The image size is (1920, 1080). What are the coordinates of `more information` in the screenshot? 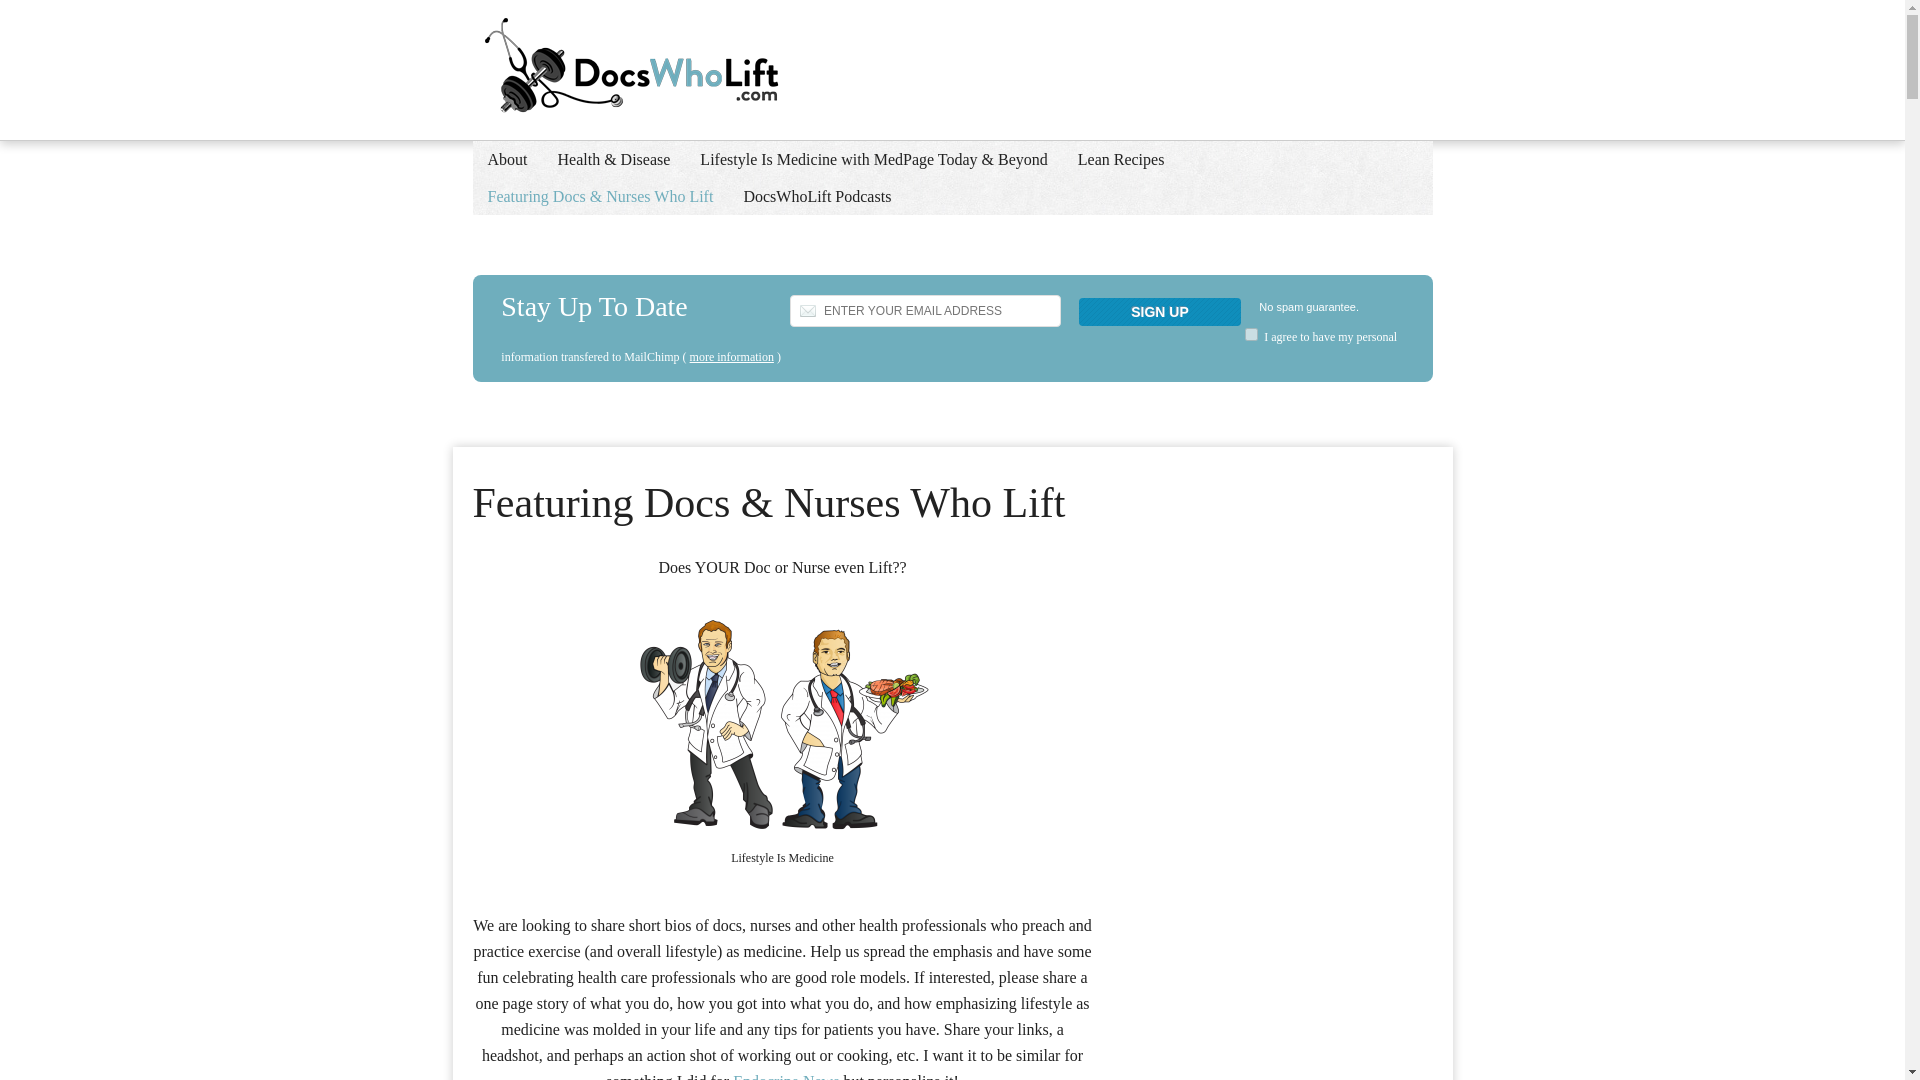 It's located at (731, 356).